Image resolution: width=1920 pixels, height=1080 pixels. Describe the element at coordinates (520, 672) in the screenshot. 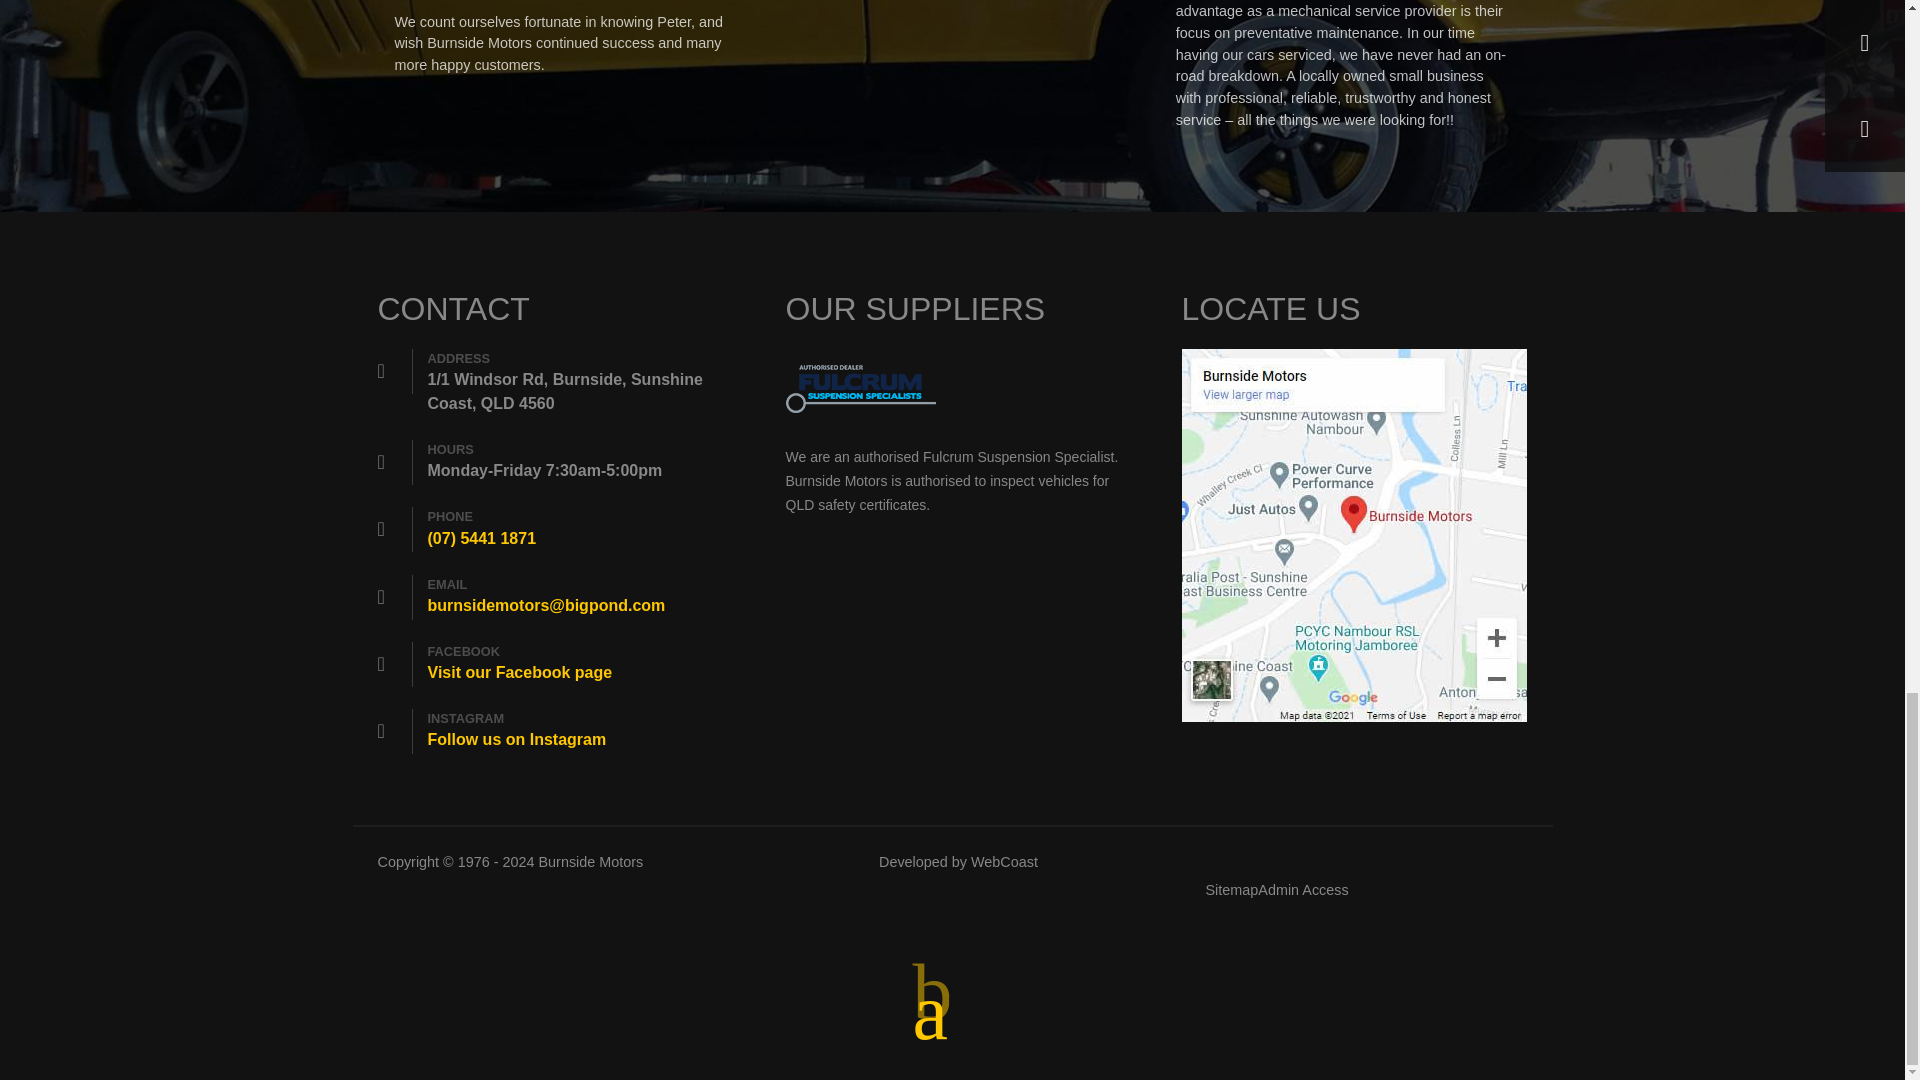

I see `Visit our Facebook page` at that location.